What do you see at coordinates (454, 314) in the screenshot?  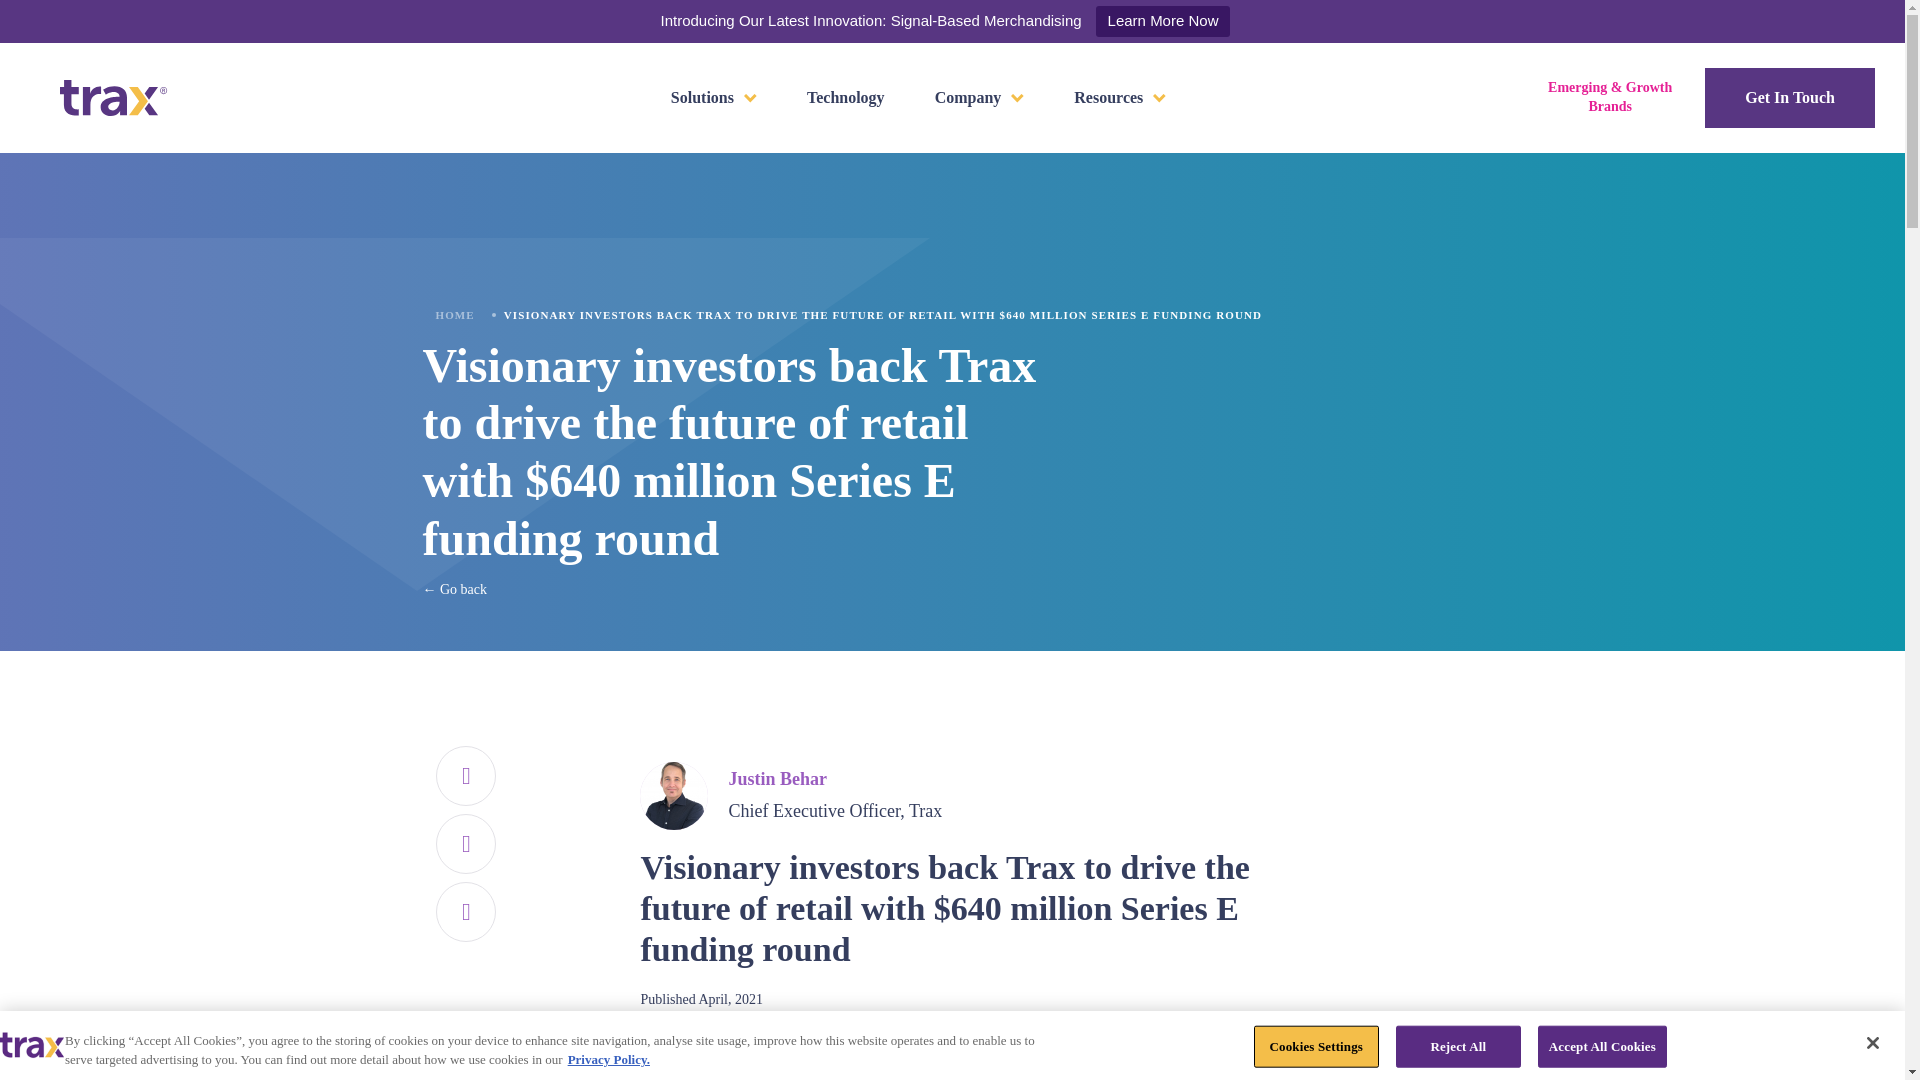 I see `Go to Home.` at bounding box center [454, 314].